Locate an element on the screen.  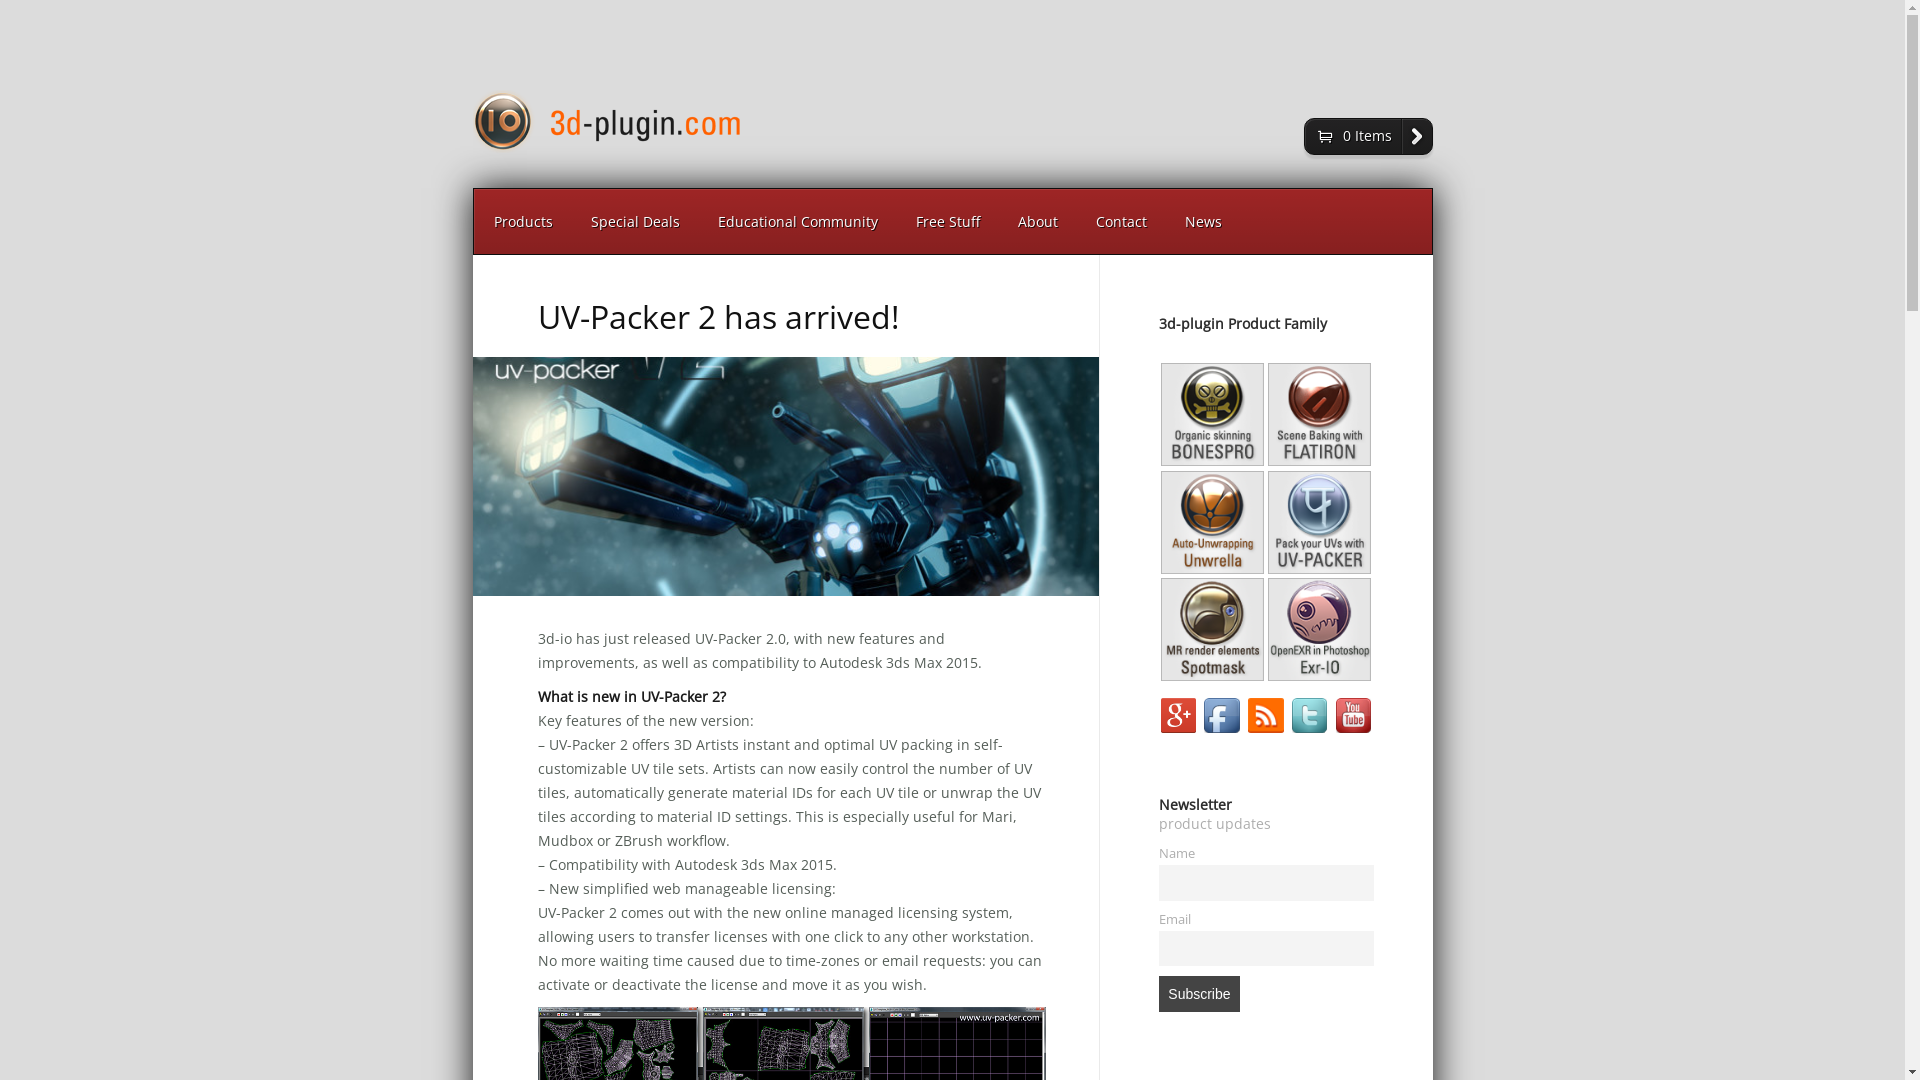
Free Stuff is located at coordinates (947, 222).